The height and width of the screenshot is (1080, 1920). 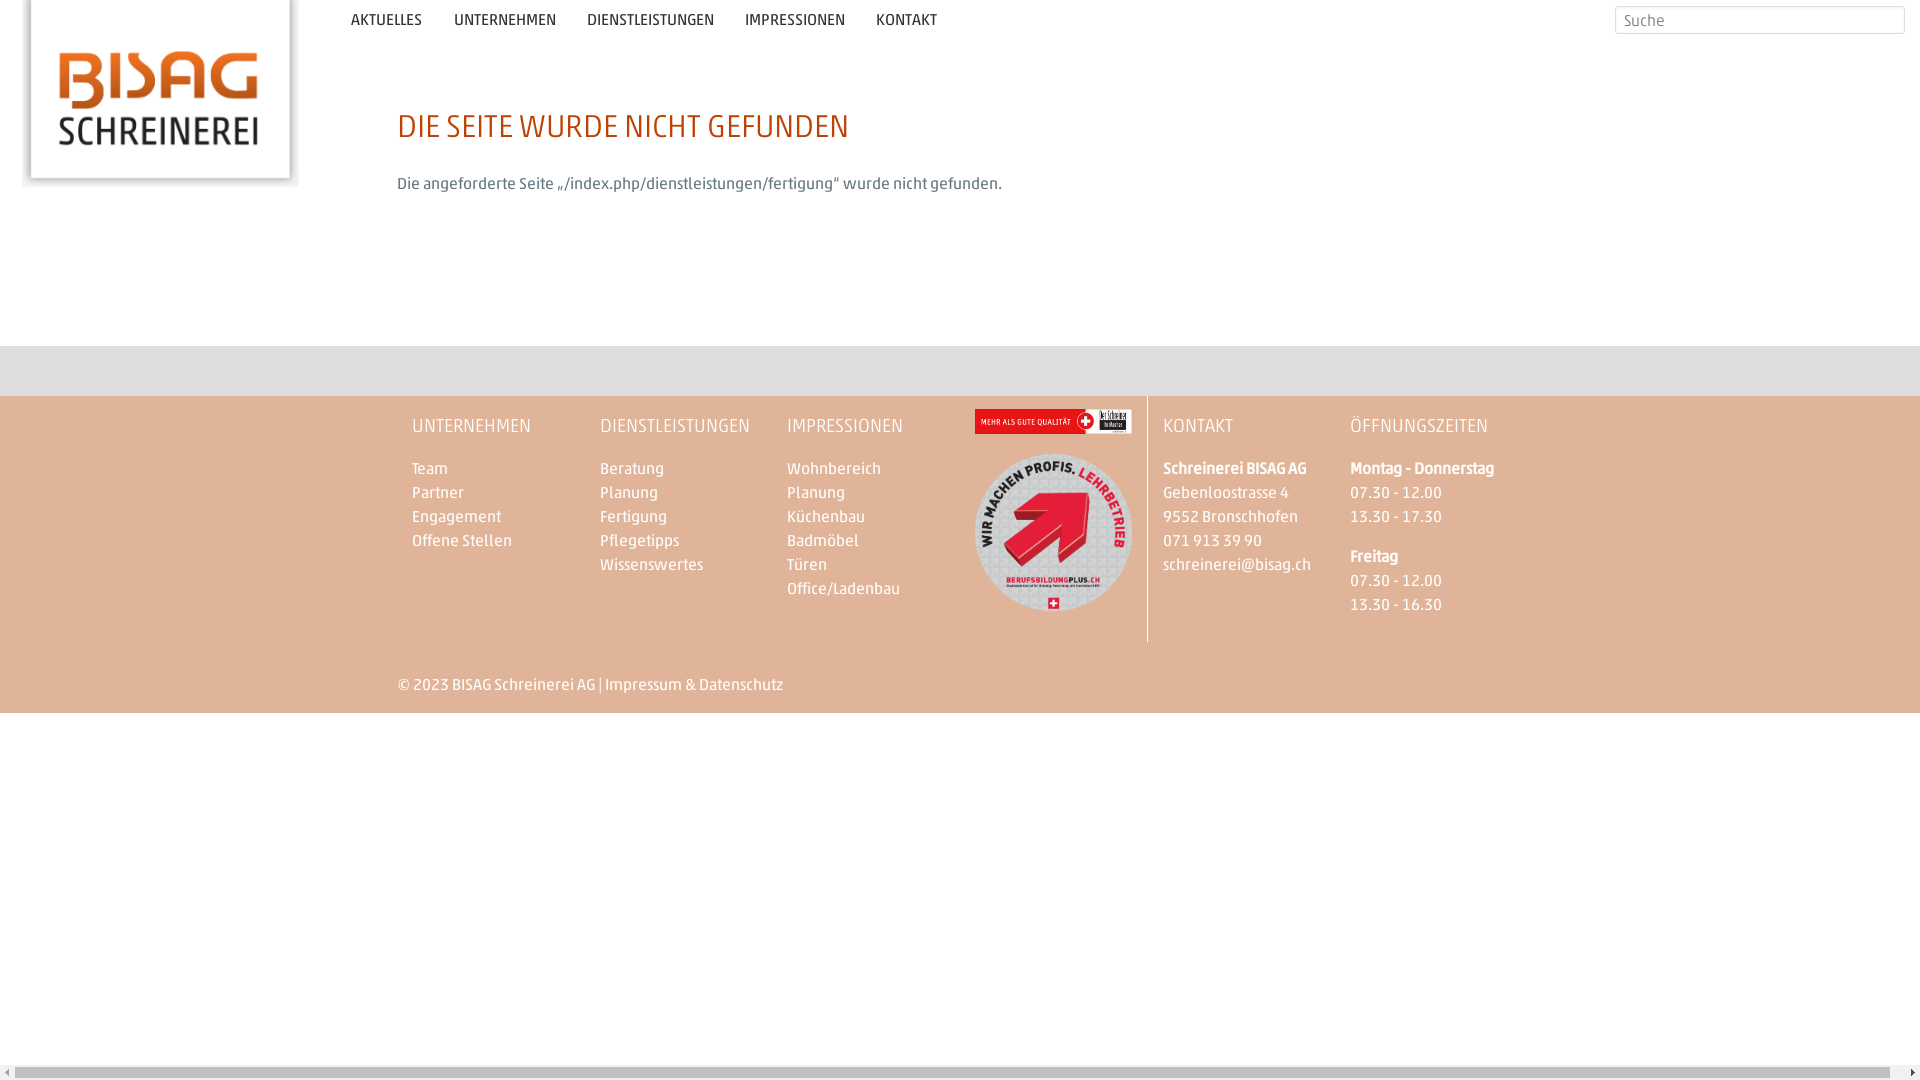 I want to click on Team, so click(x=430, y=468).